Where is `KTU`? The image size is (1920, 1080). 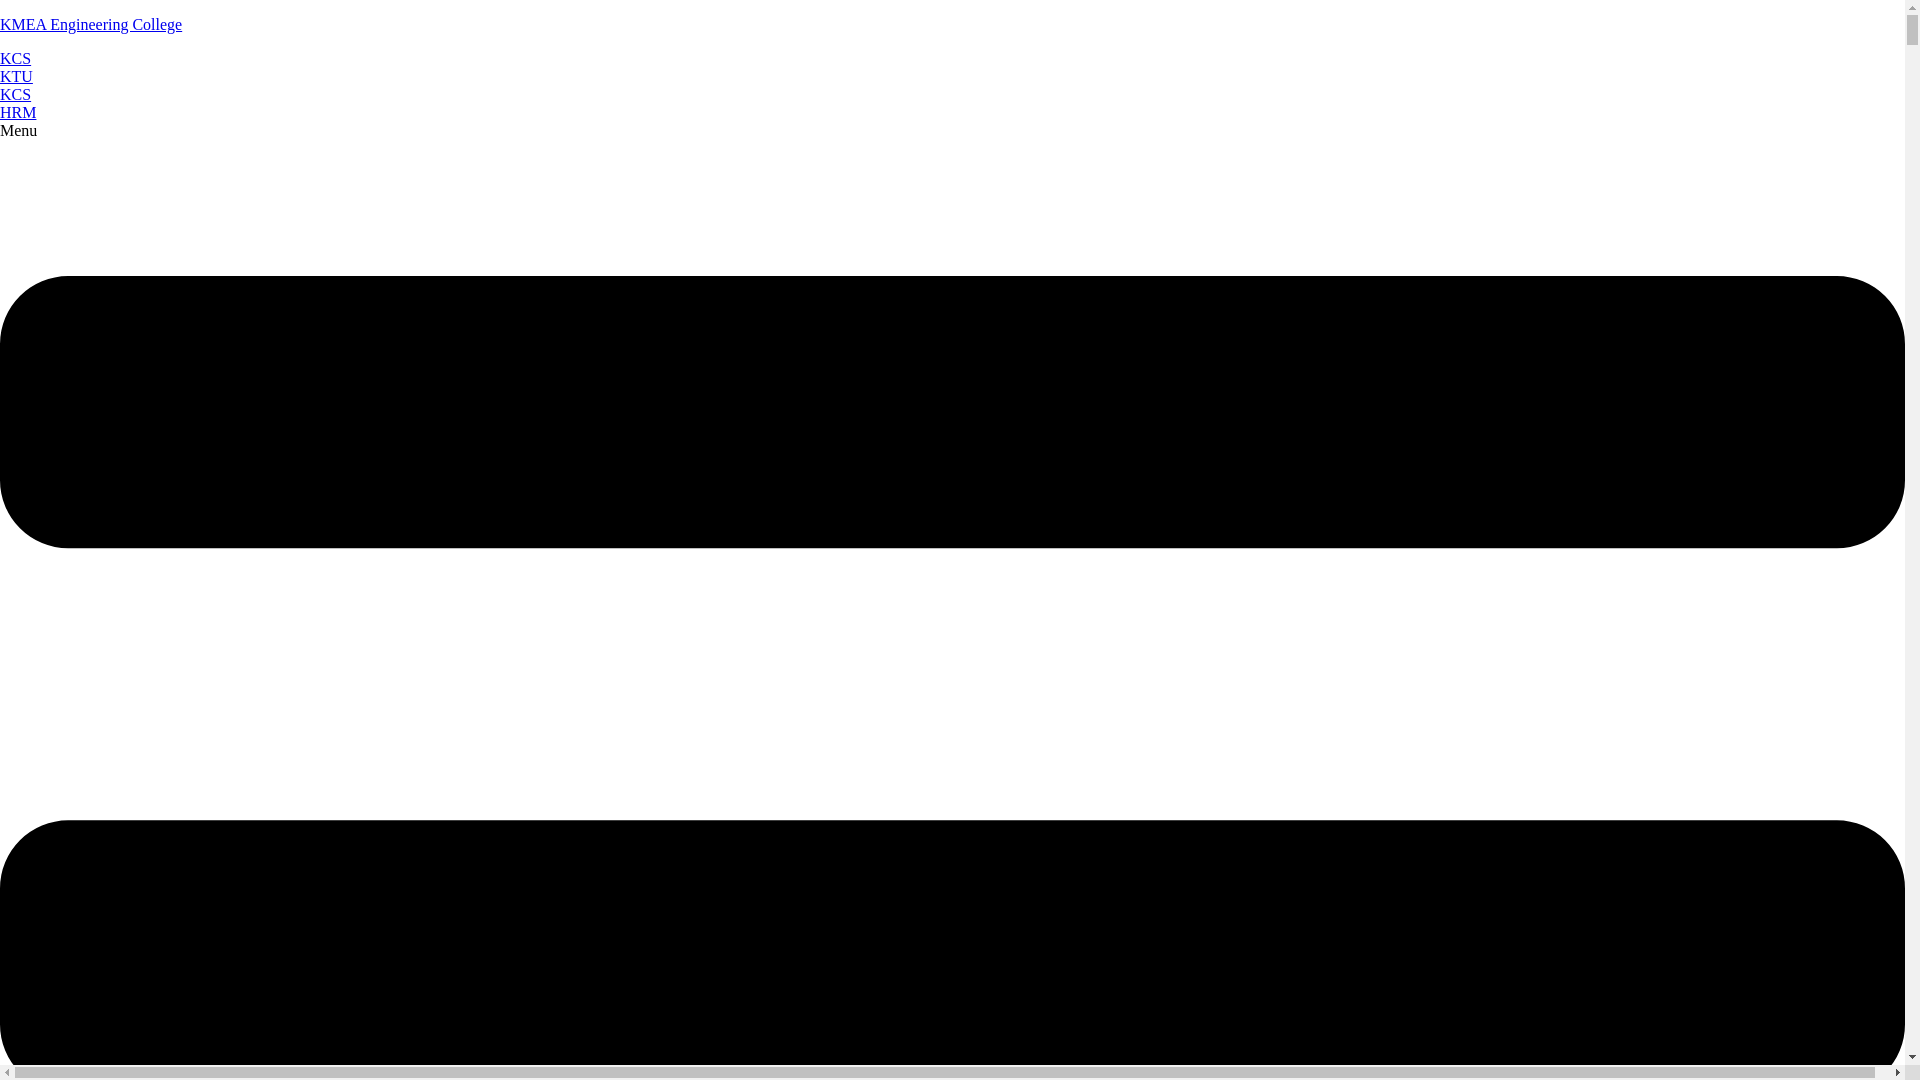
KTU is located at coordinates (16, 76).